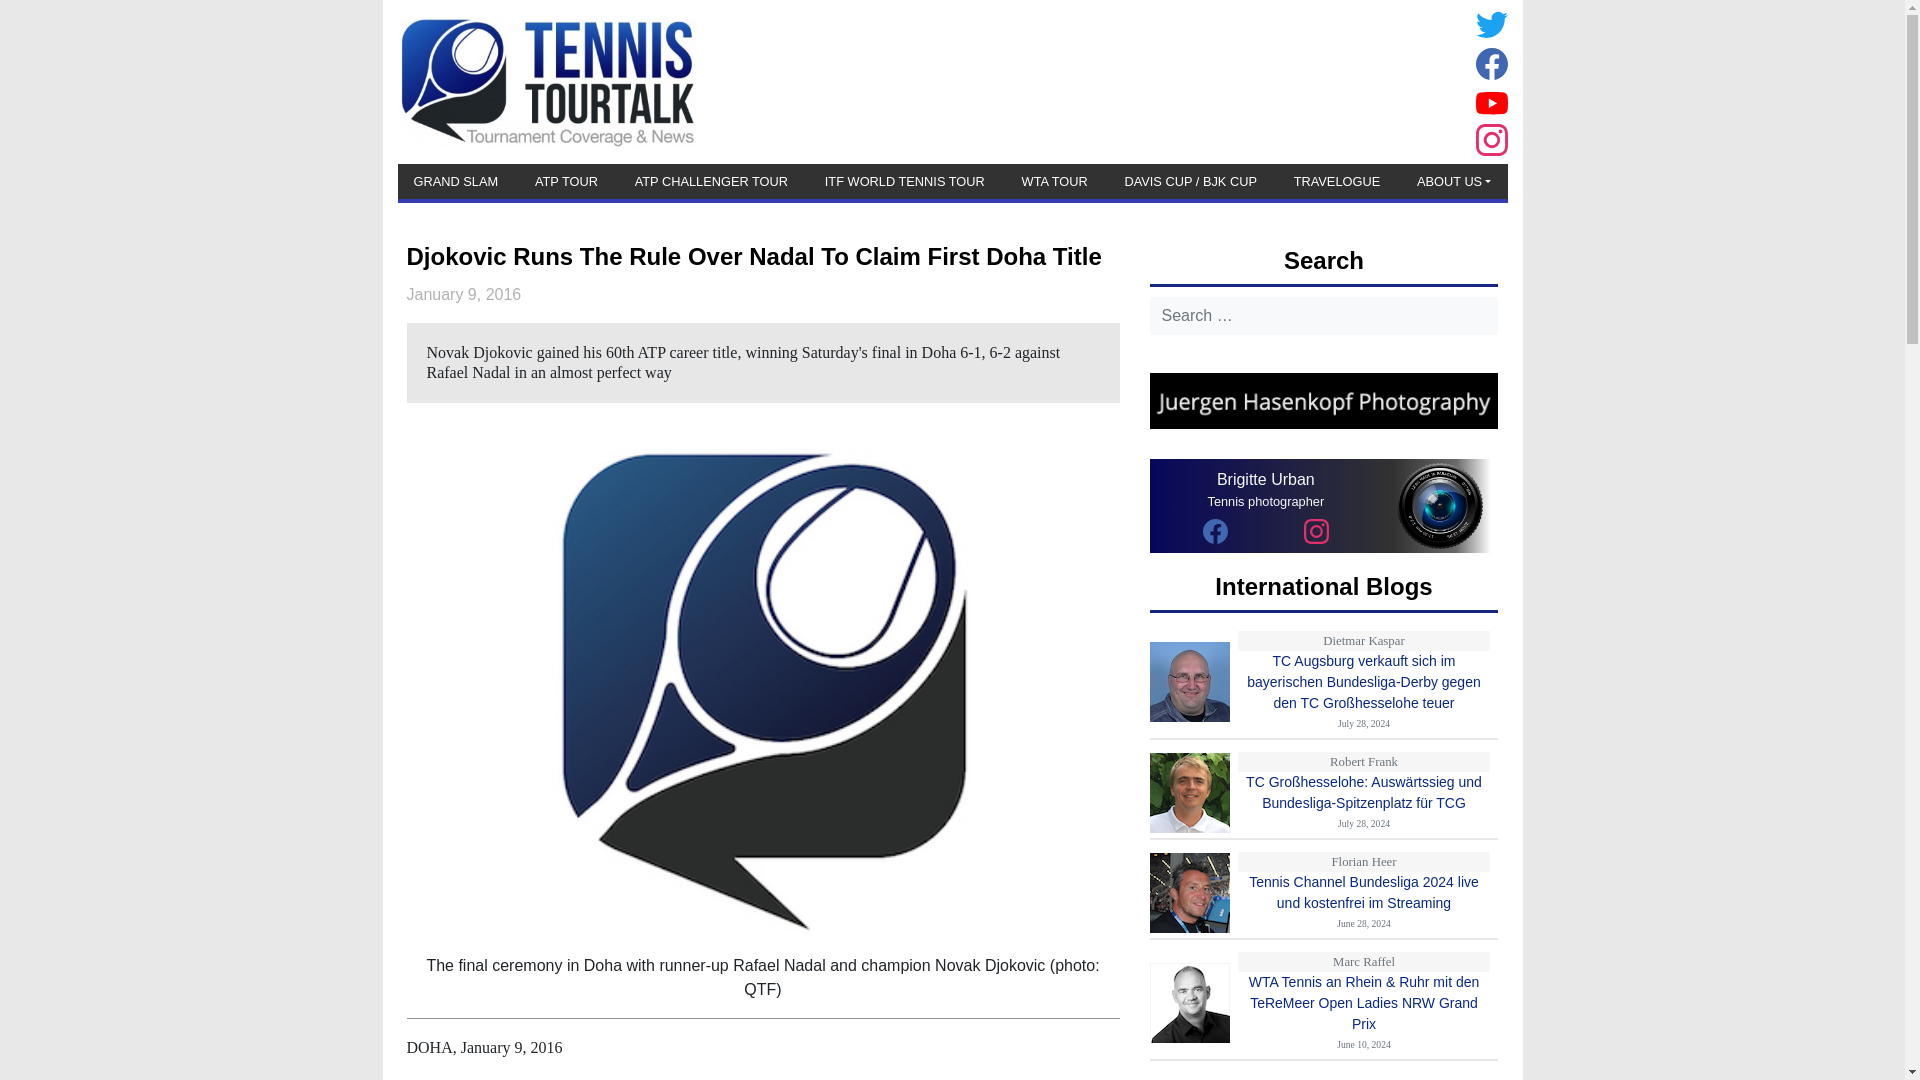  What do you see at coordinates (1054, 181) in the screenshot?
I see `WTA Tour` at bounding box center [1054, 181].